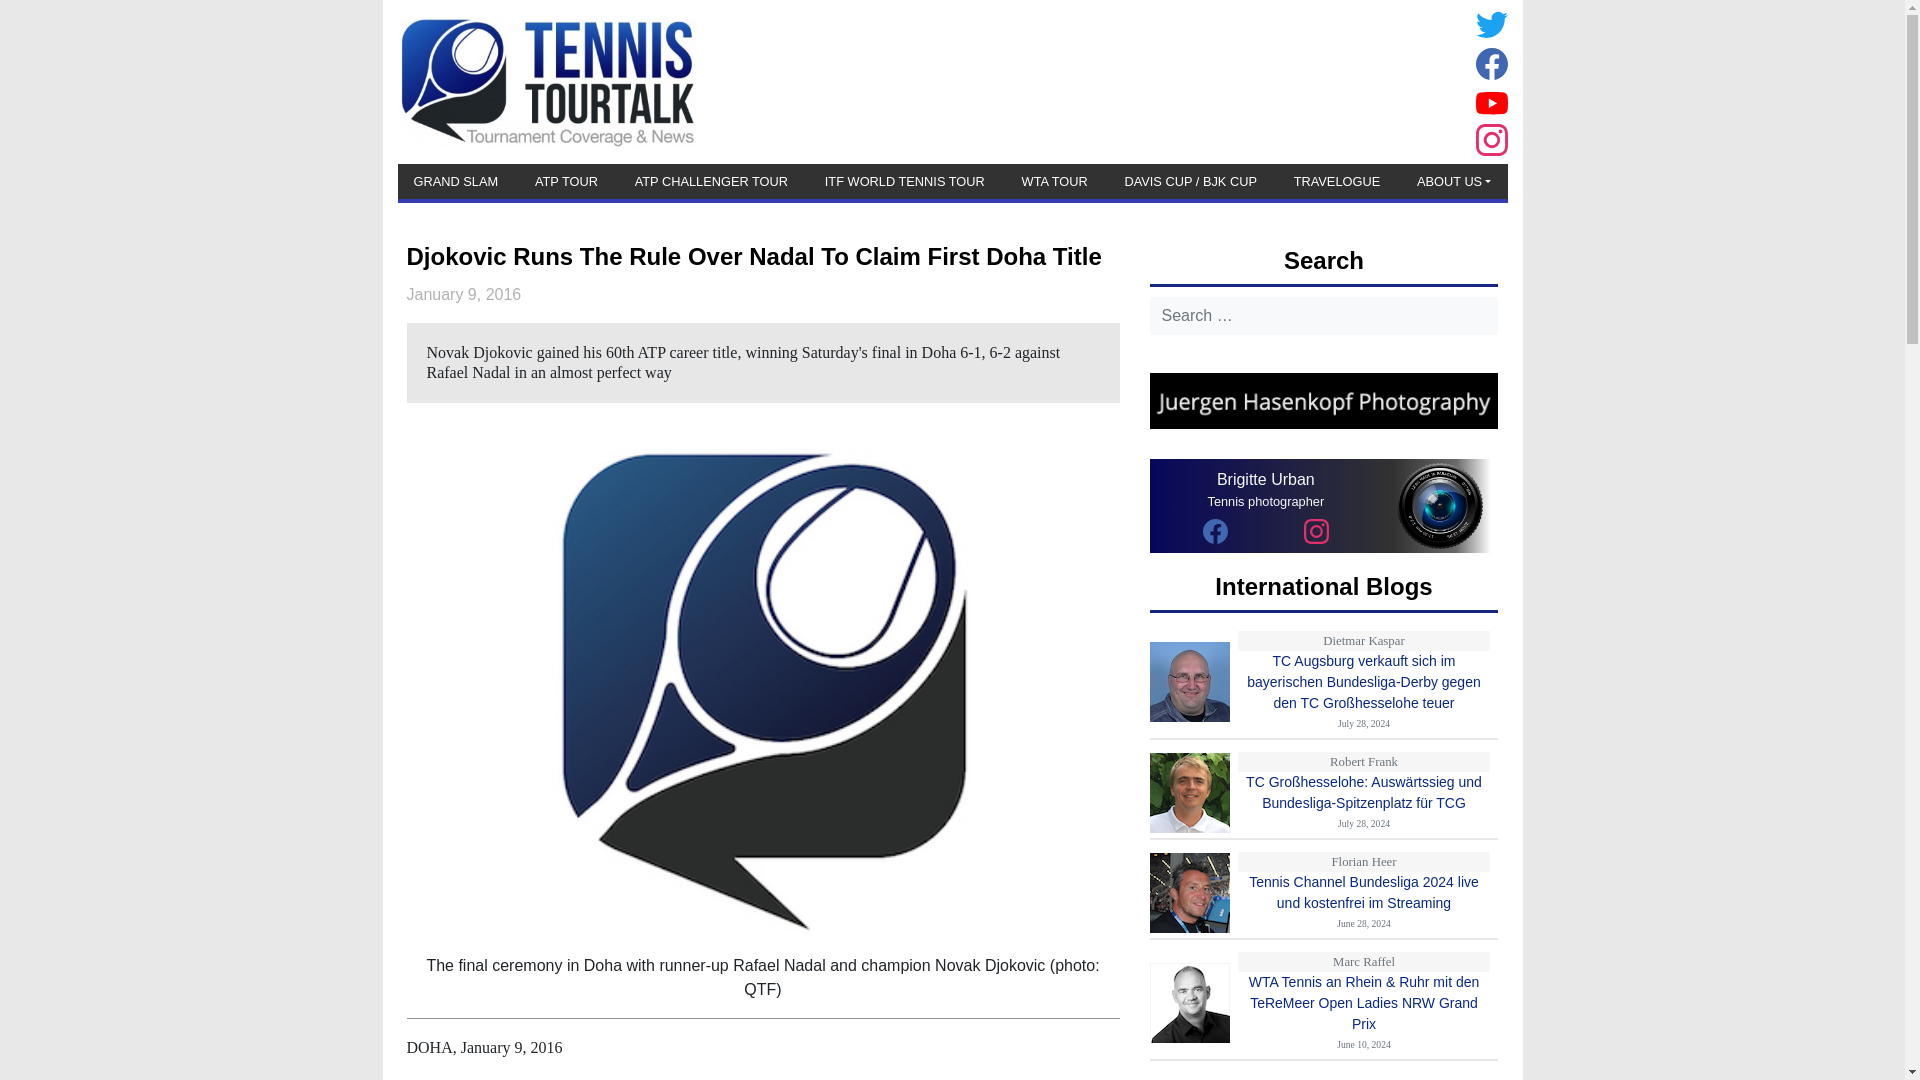  What do you see at coordinates (1054, 181) in the screenshot?
I see `WTA Tour` at bounding box center [1054, 181].